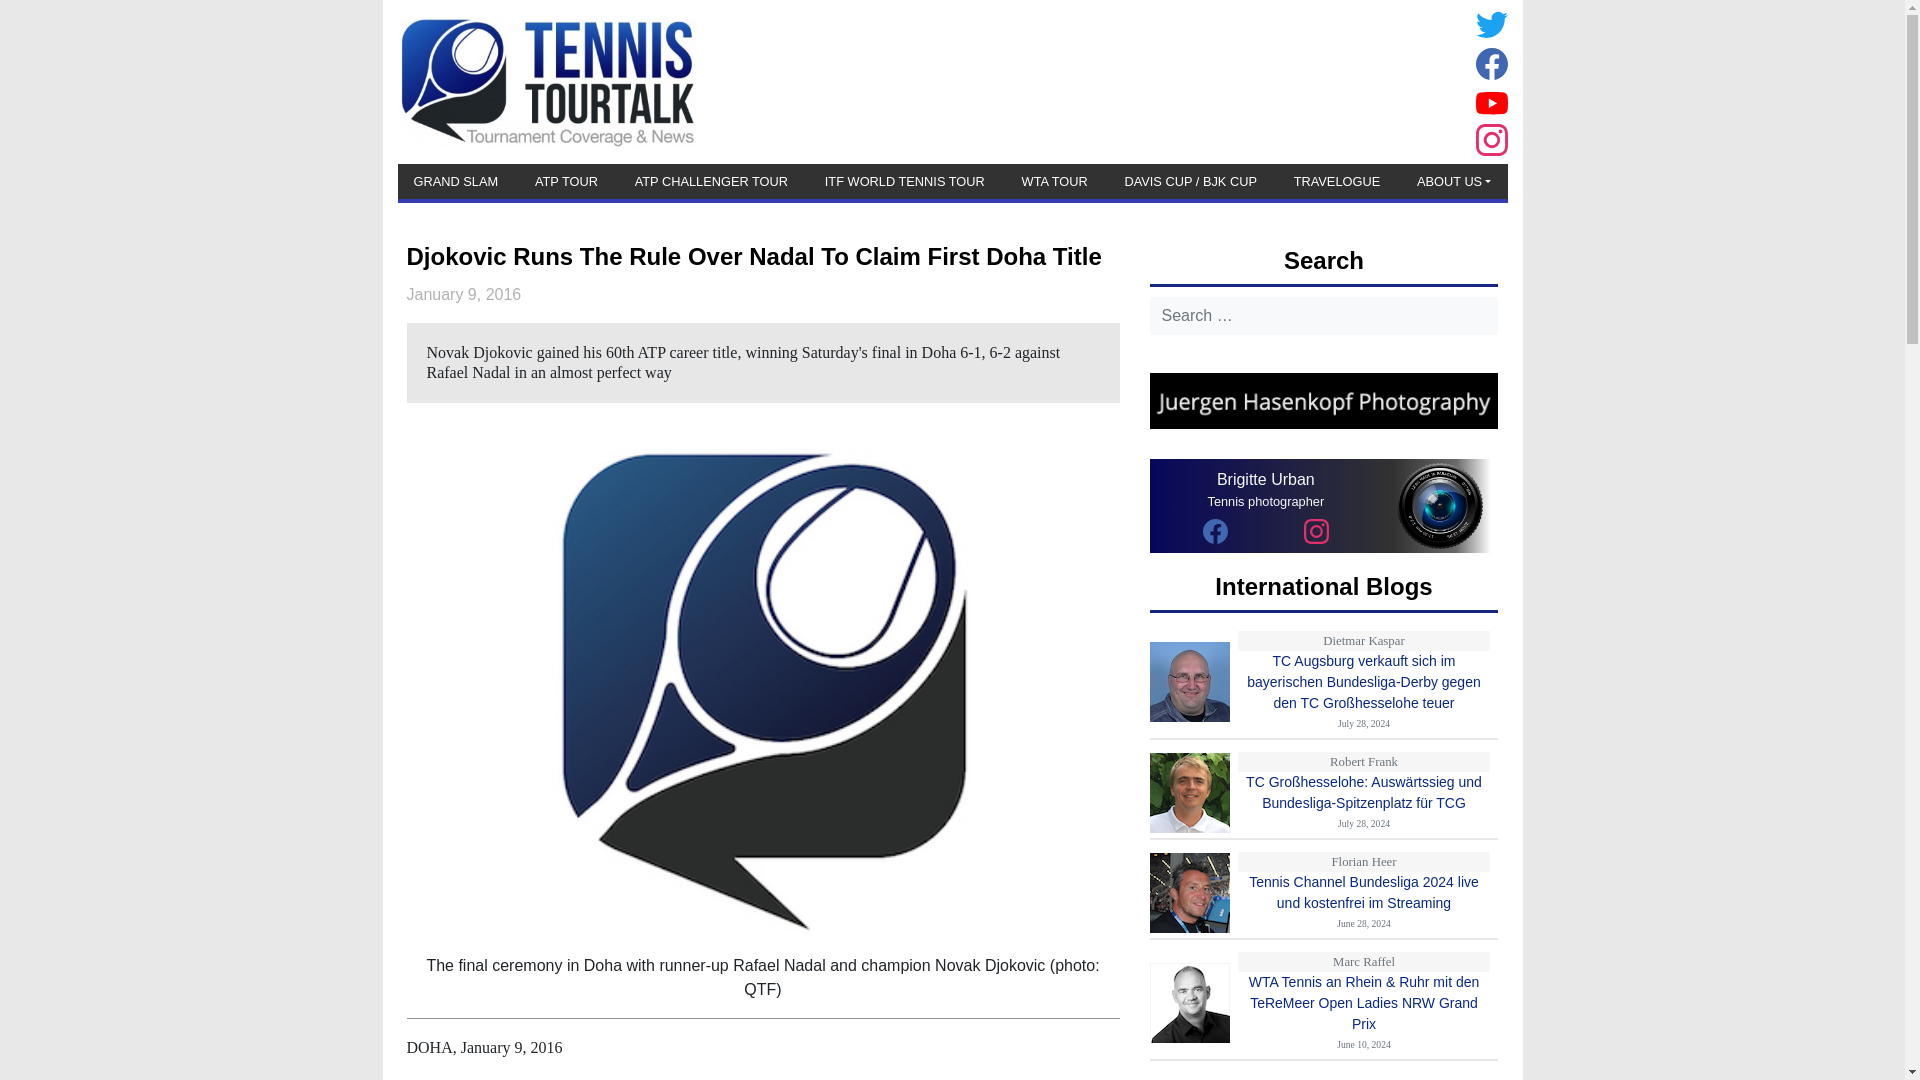  What do you see at coordinates (1054, 181) in the screenshot?
I see `WTA Tour` at bounding box center [1054, 181].